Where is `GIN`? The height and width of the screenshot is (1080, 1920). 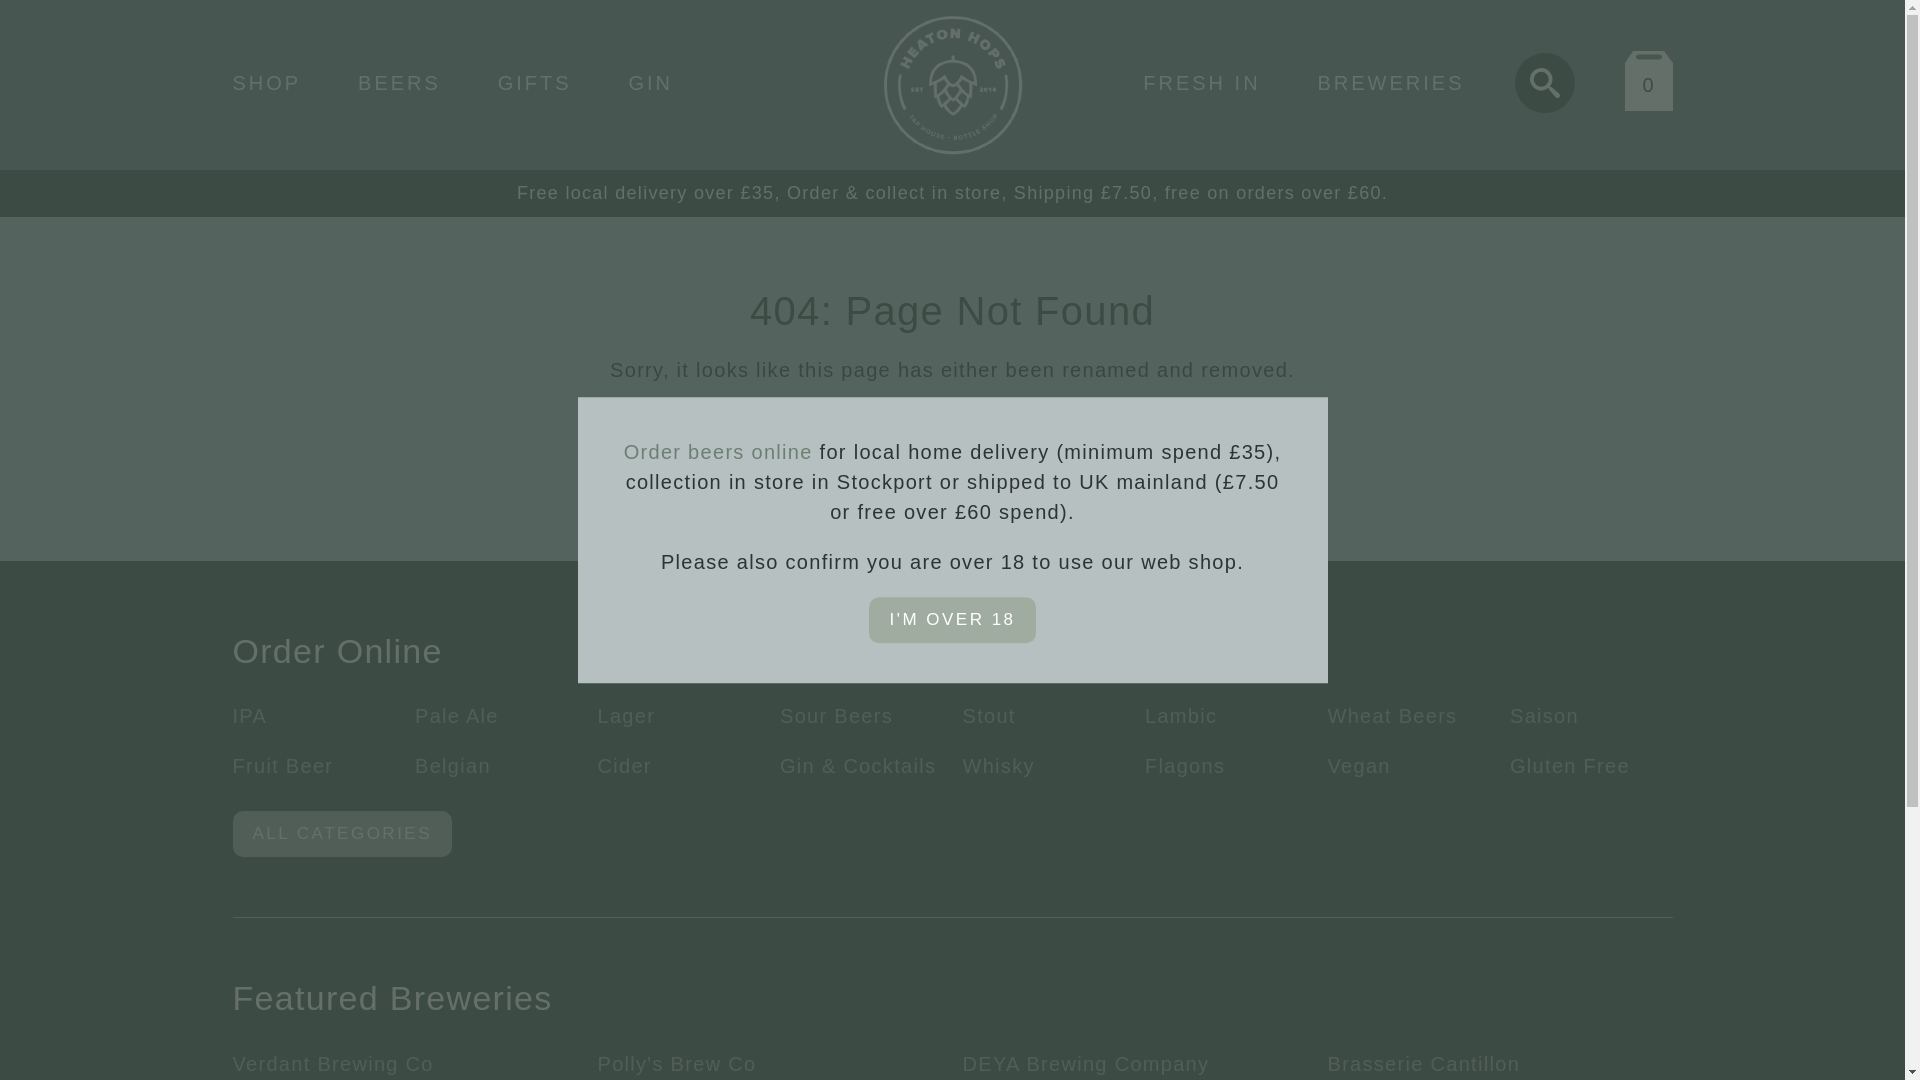 GIN is located at coordinates (650, 82).